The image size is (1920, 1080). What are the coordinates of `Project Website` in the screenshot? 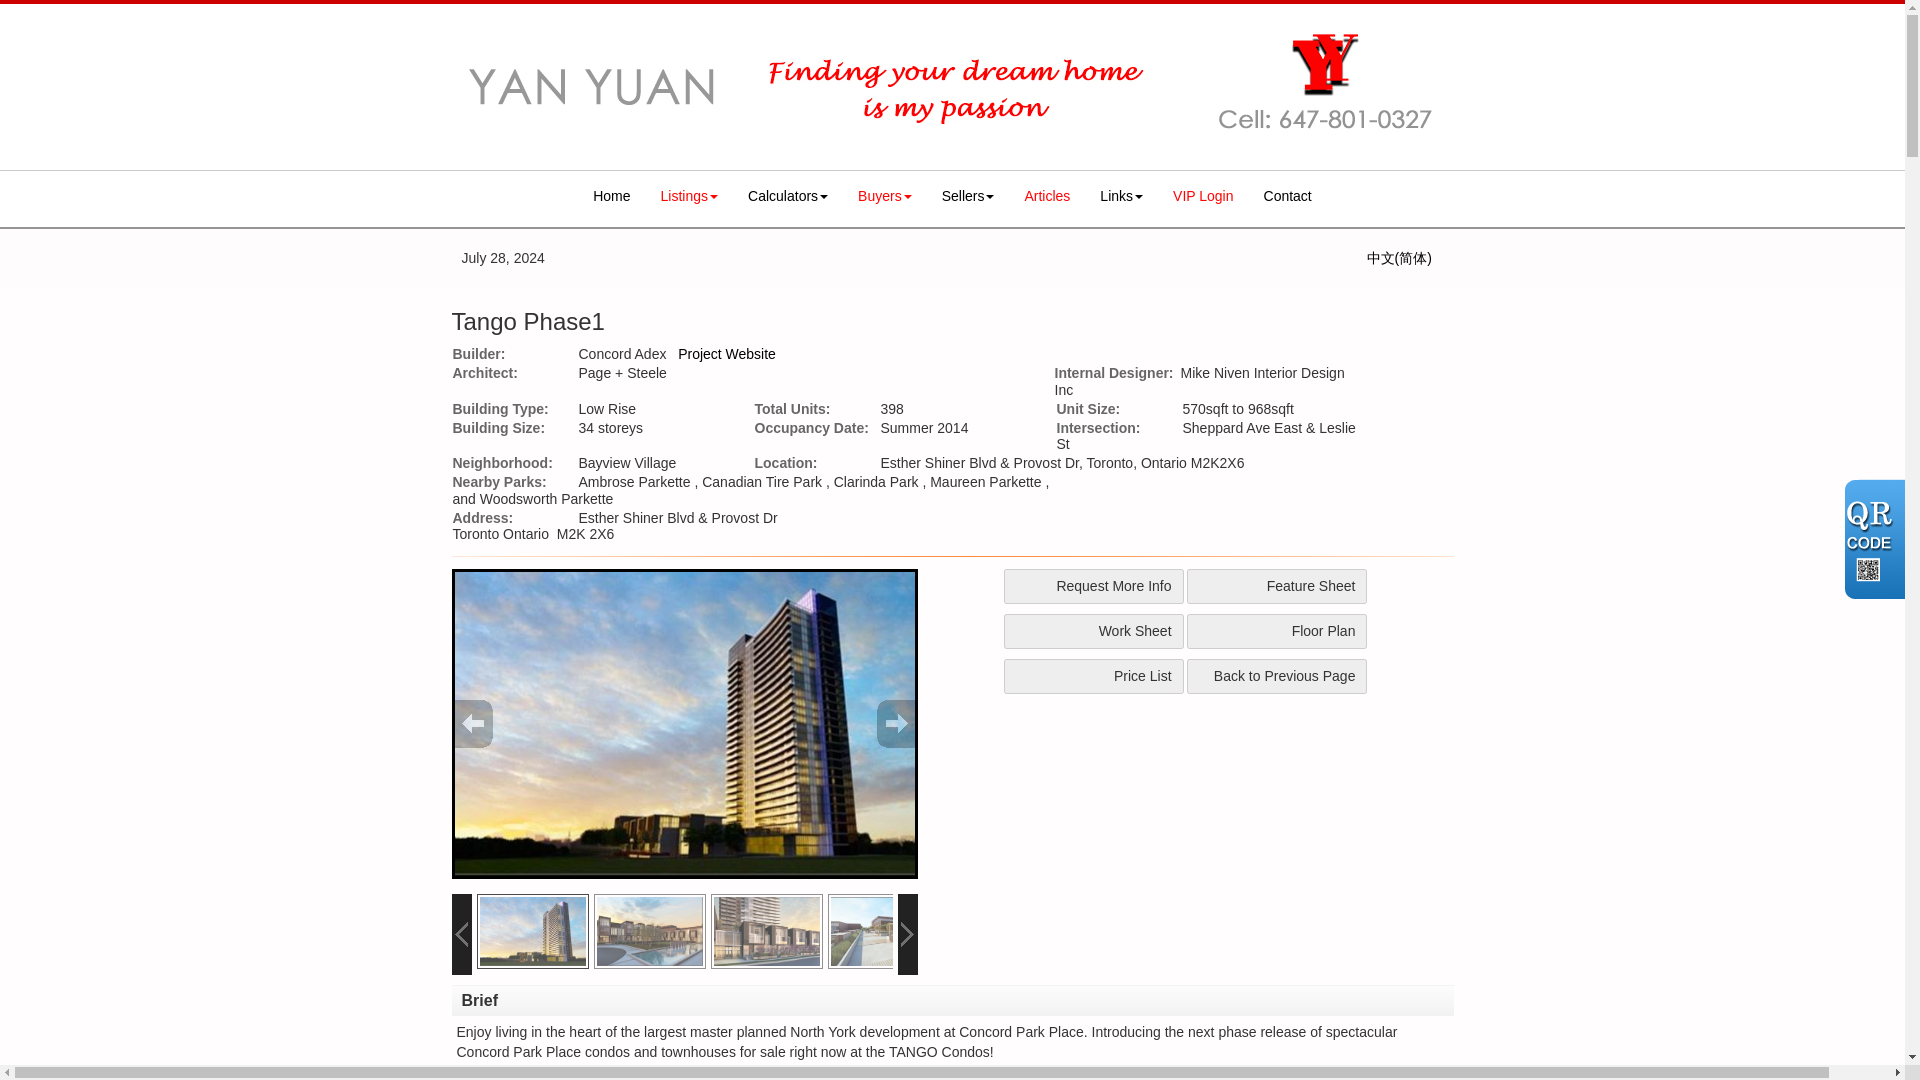 It's located at (726, 353).